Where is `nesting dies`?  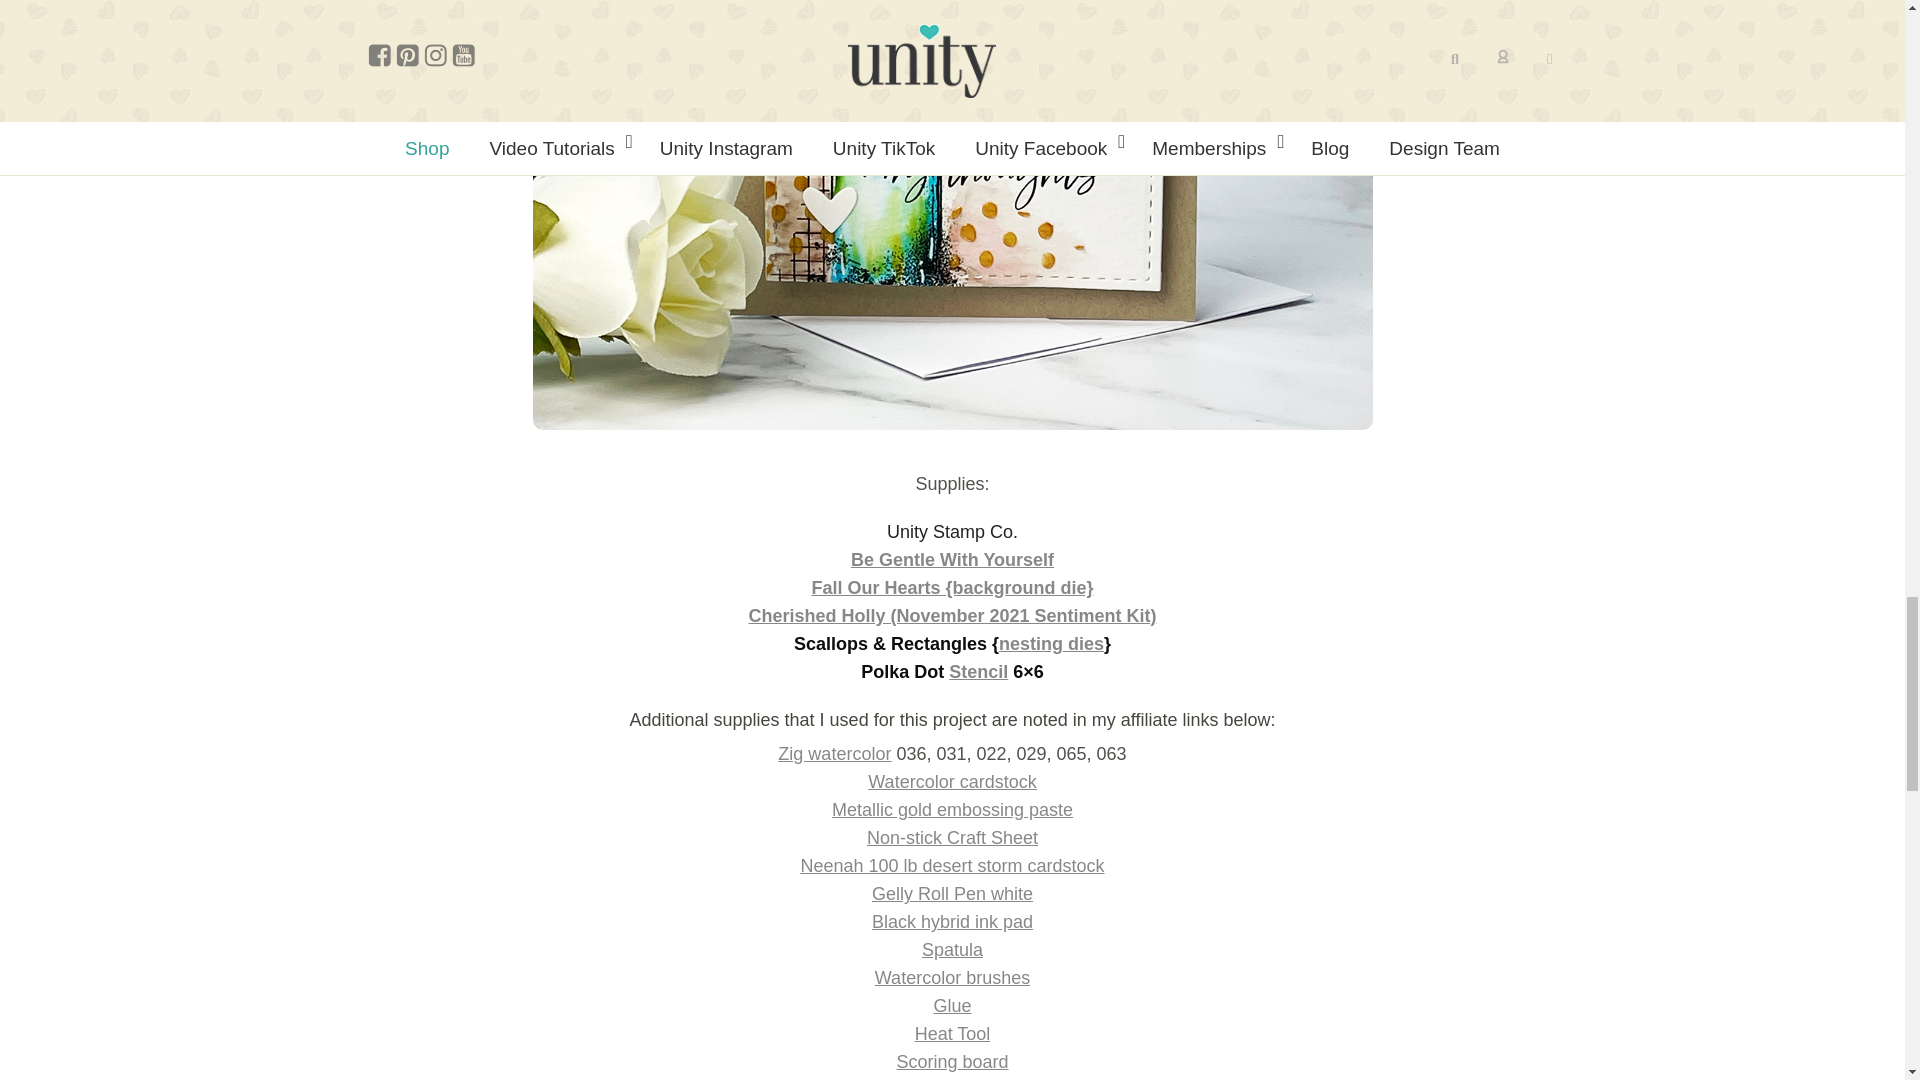 nesting dies is located at coordinates (1051, 644).